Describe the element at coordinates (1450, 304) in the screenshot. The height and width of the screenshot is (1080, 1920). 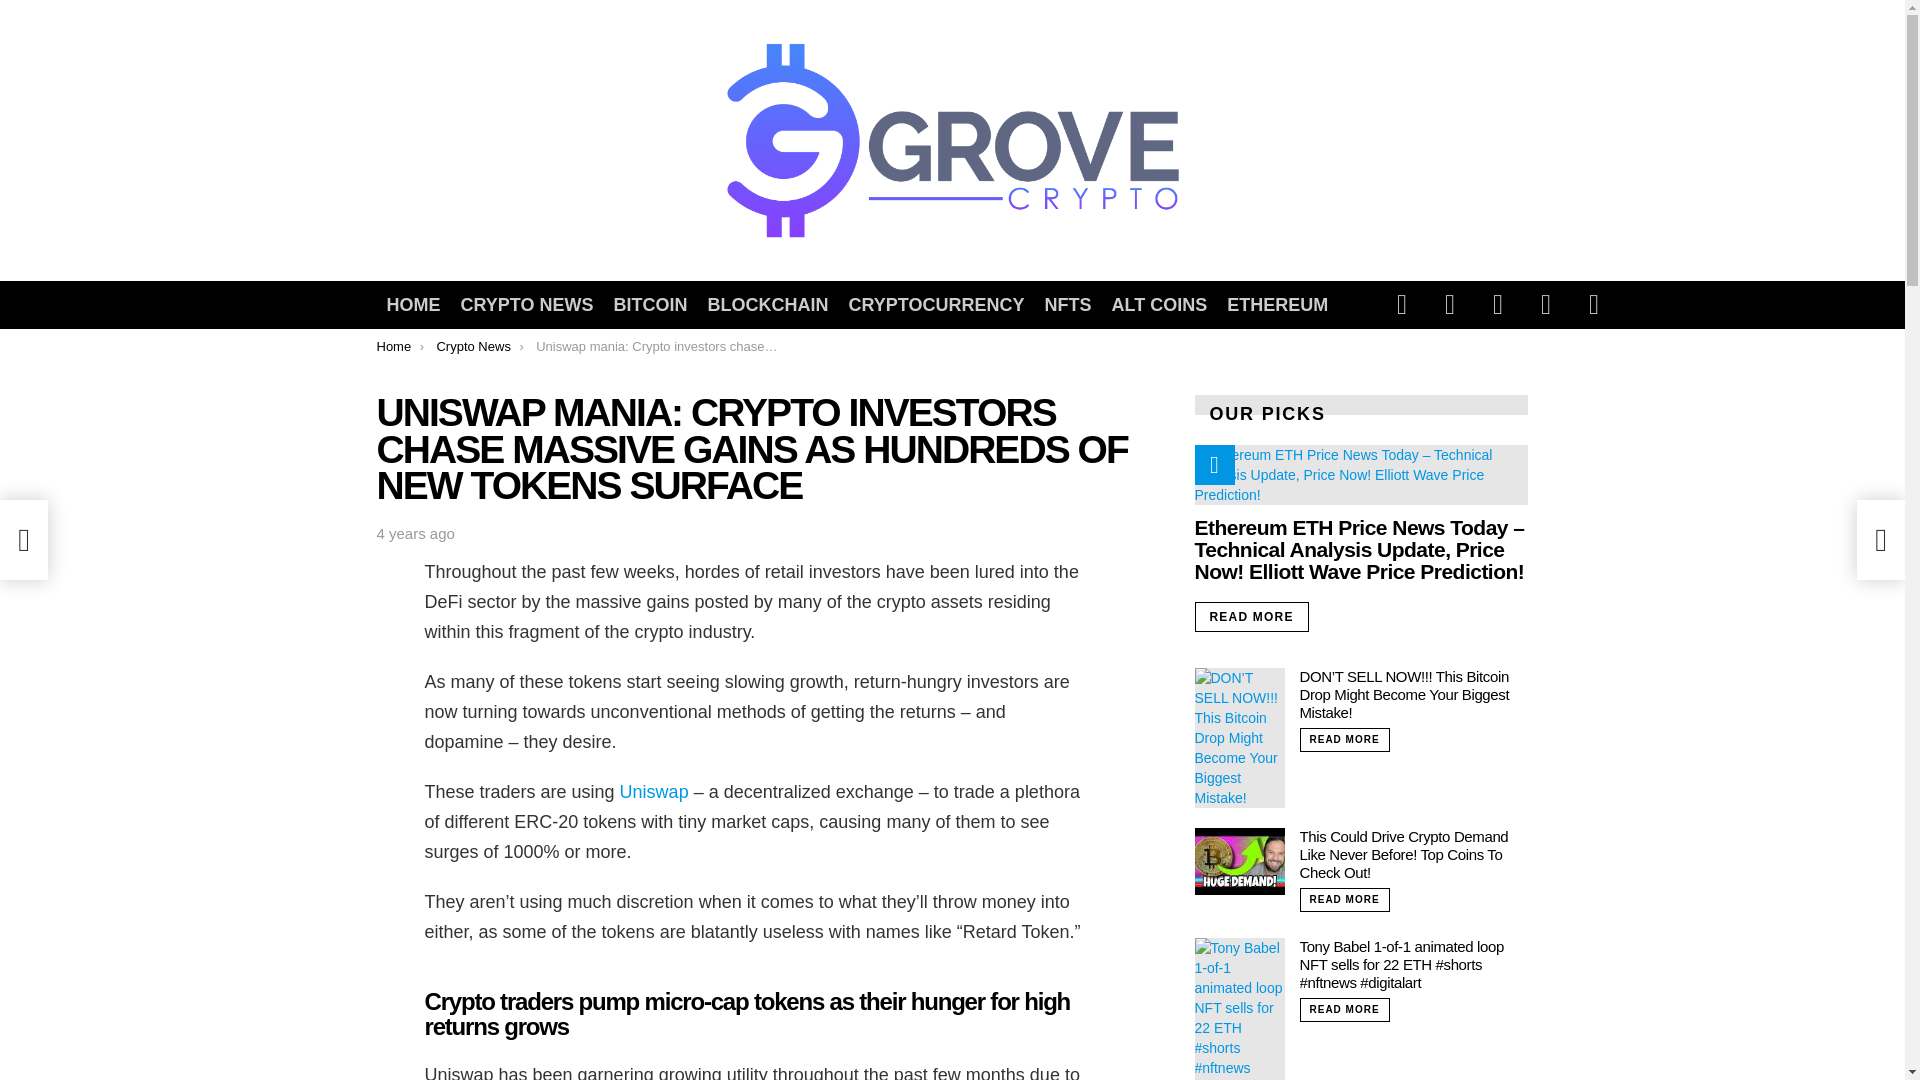
I see `twitter` at that location.